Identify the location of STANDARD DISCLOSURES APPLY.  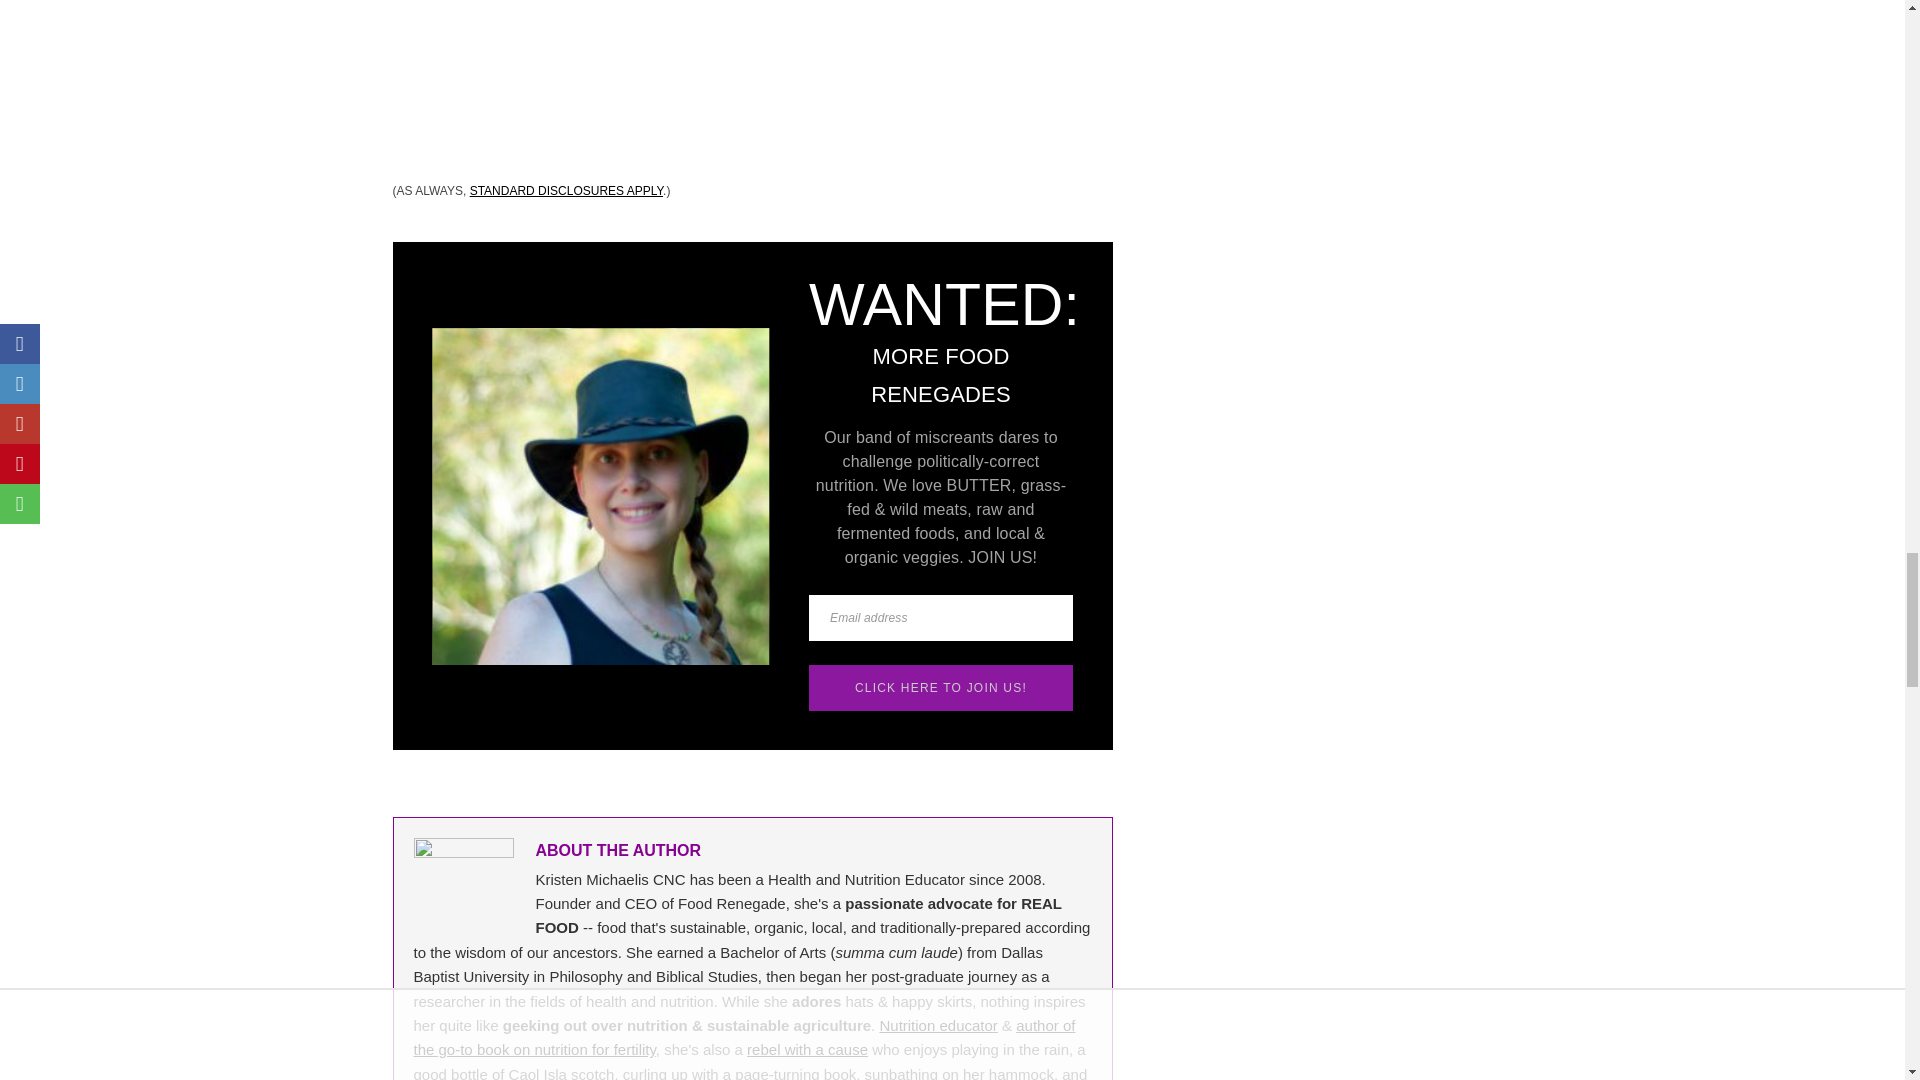
(566, 190).